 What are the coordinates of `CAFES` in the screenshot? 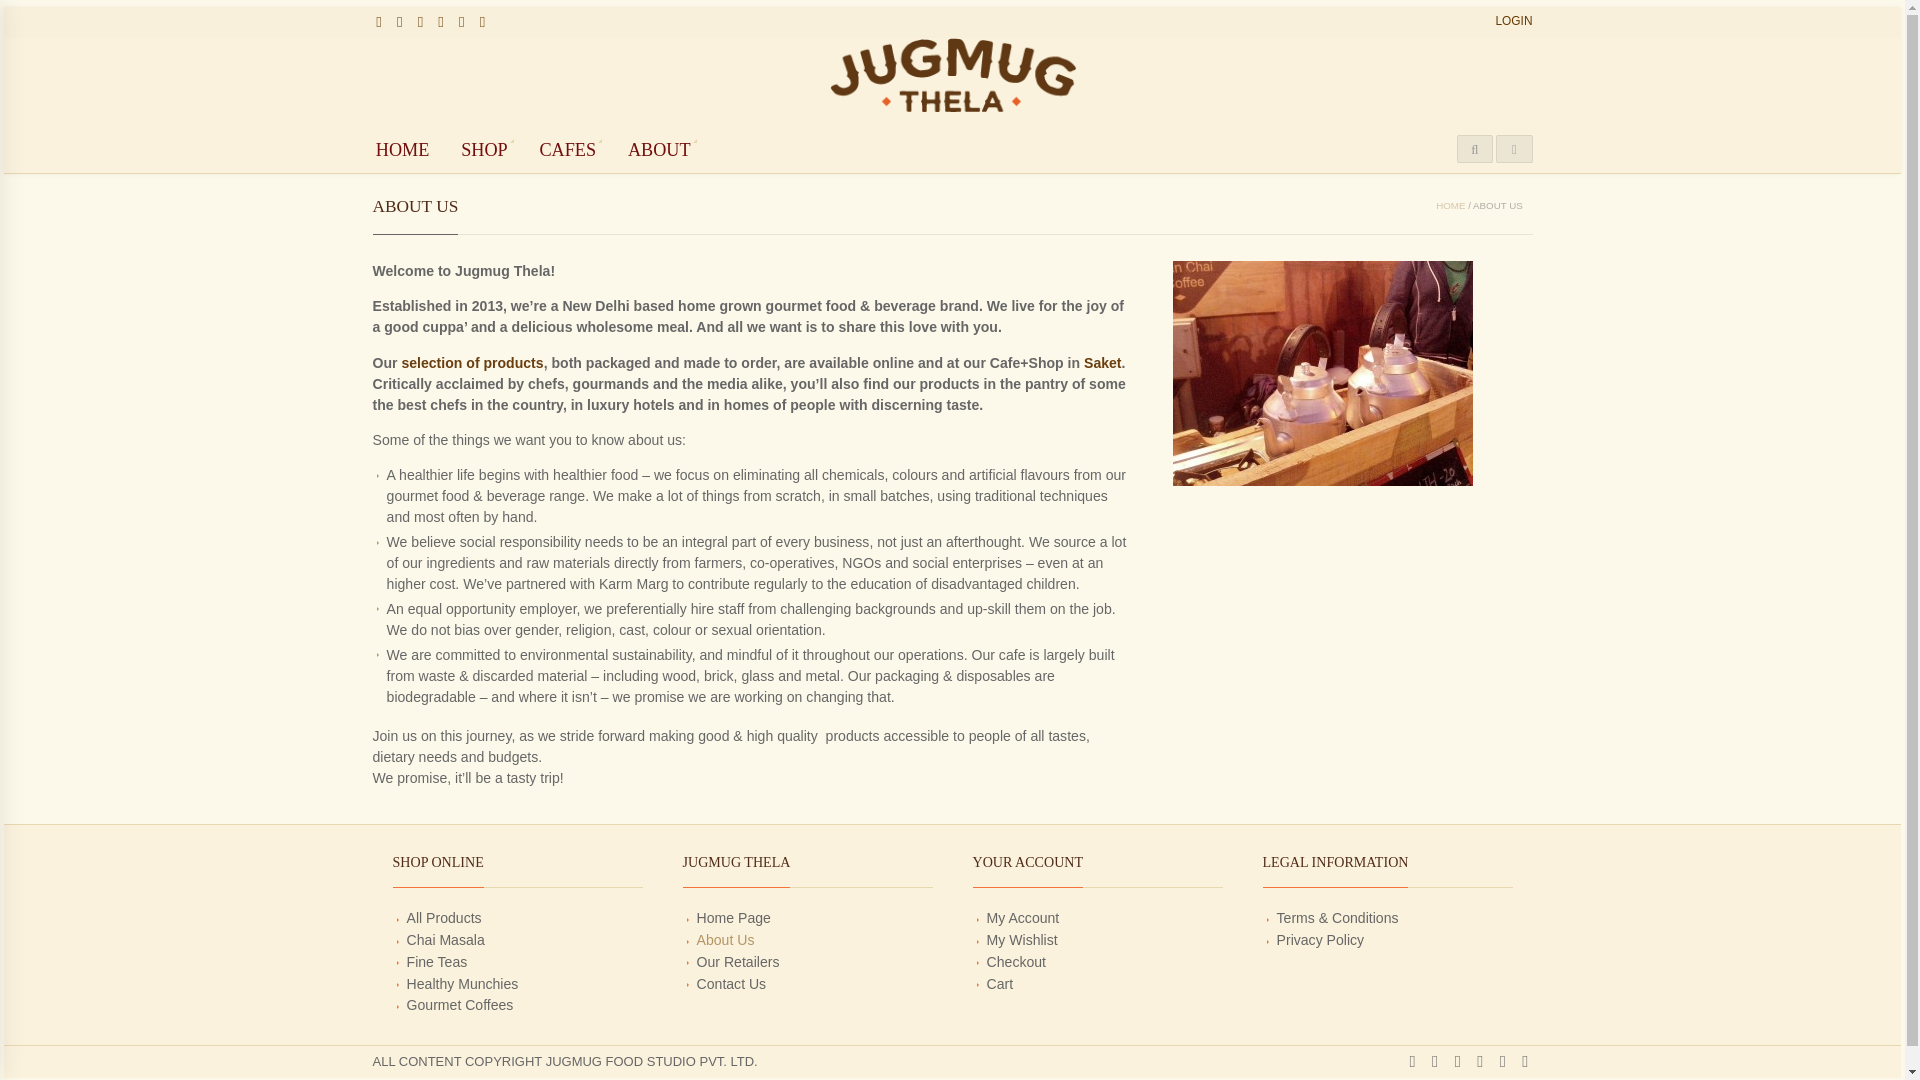 It's located at (568, 149).